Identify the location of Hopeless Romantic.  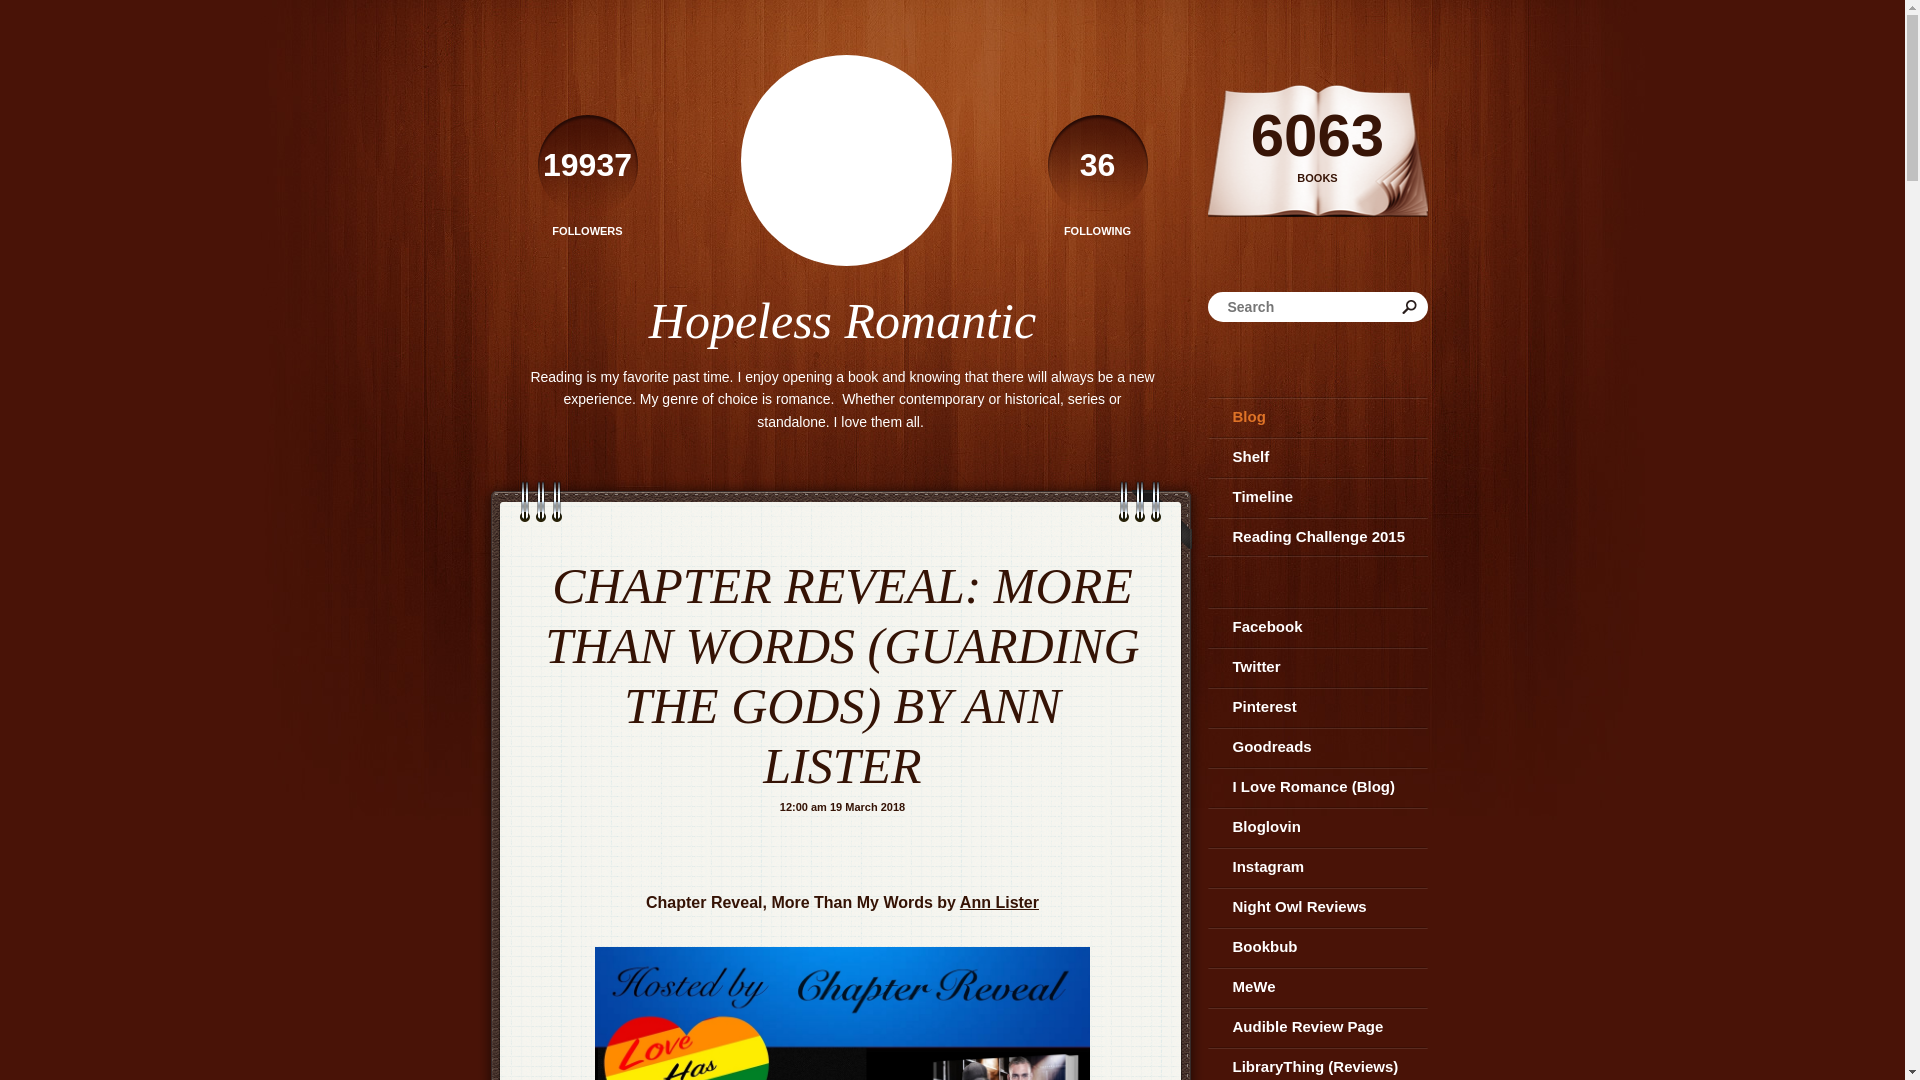
(842, 320).